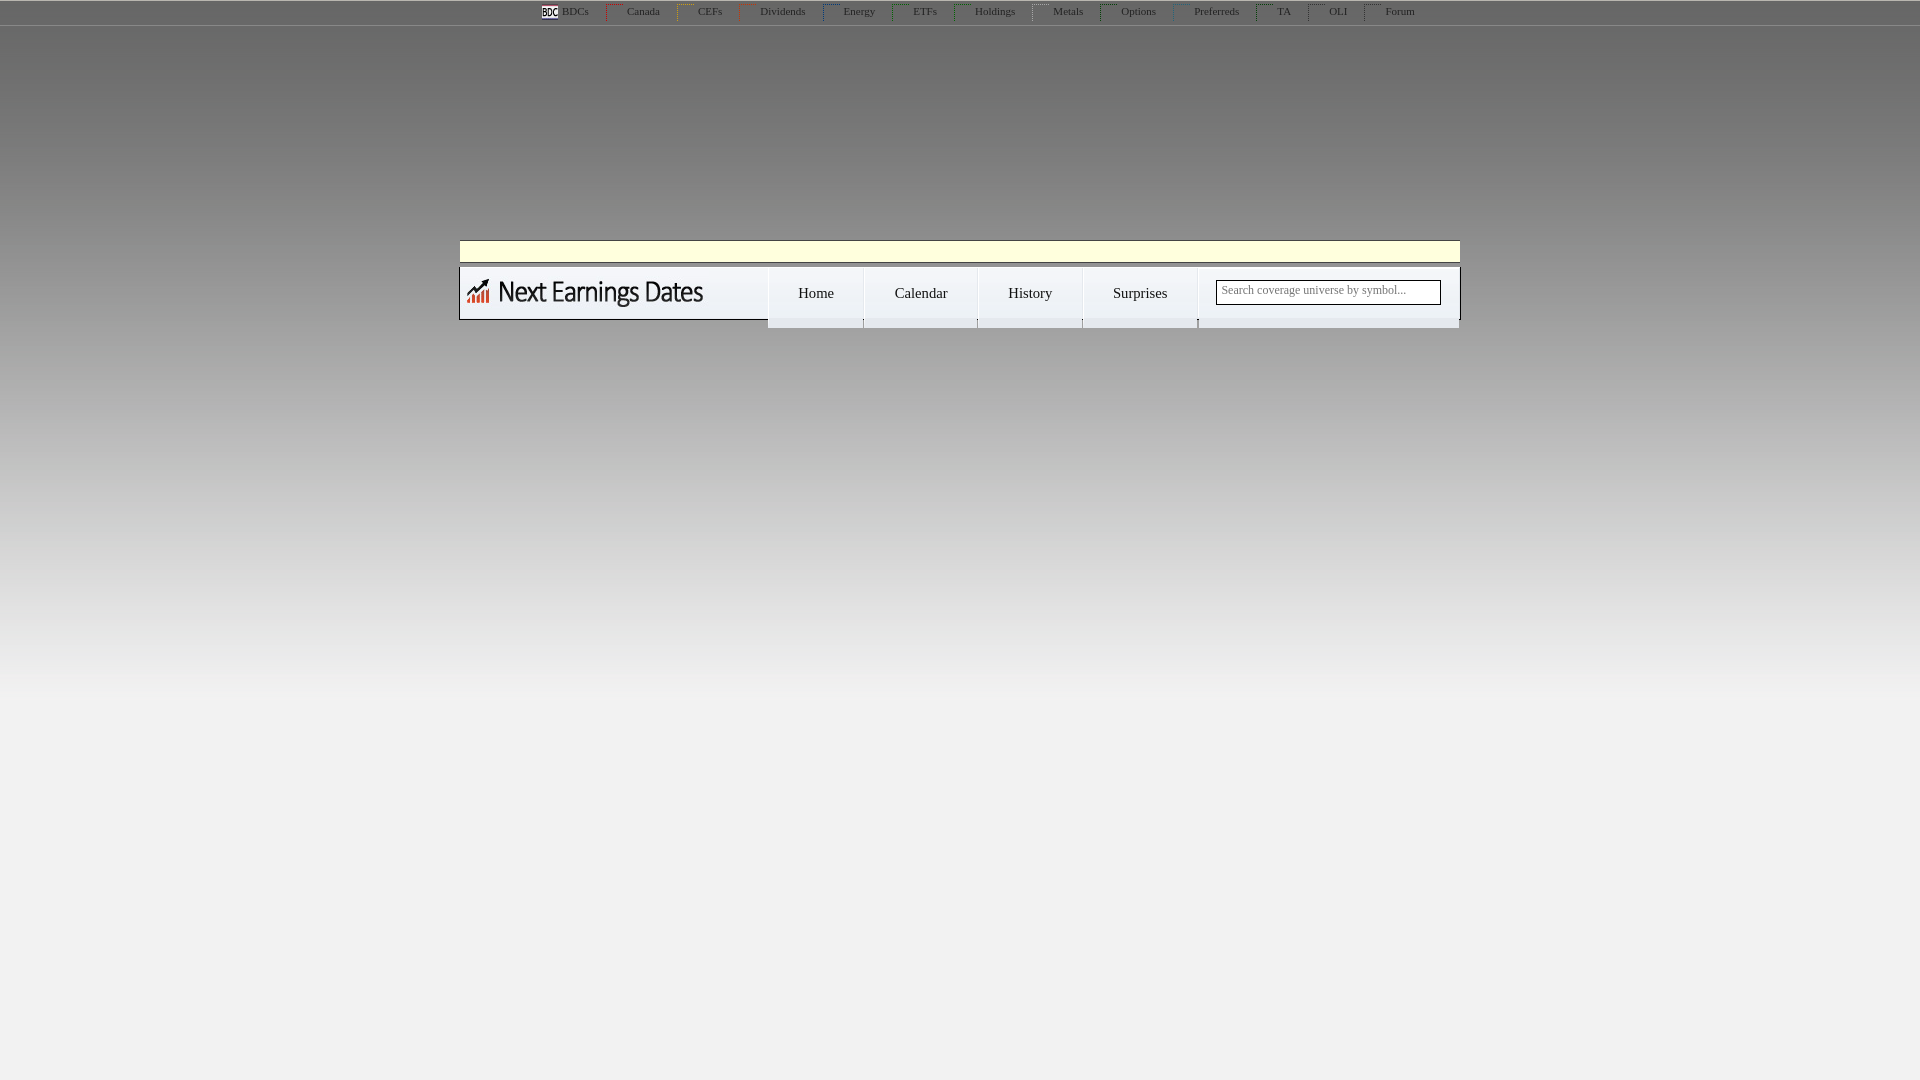 This screenshot has height=1080, width=1920. What do you see at coordinates (849, 11) in the screenshot?
I see `Enery Stock Channel` at bounding box center [849, 11].